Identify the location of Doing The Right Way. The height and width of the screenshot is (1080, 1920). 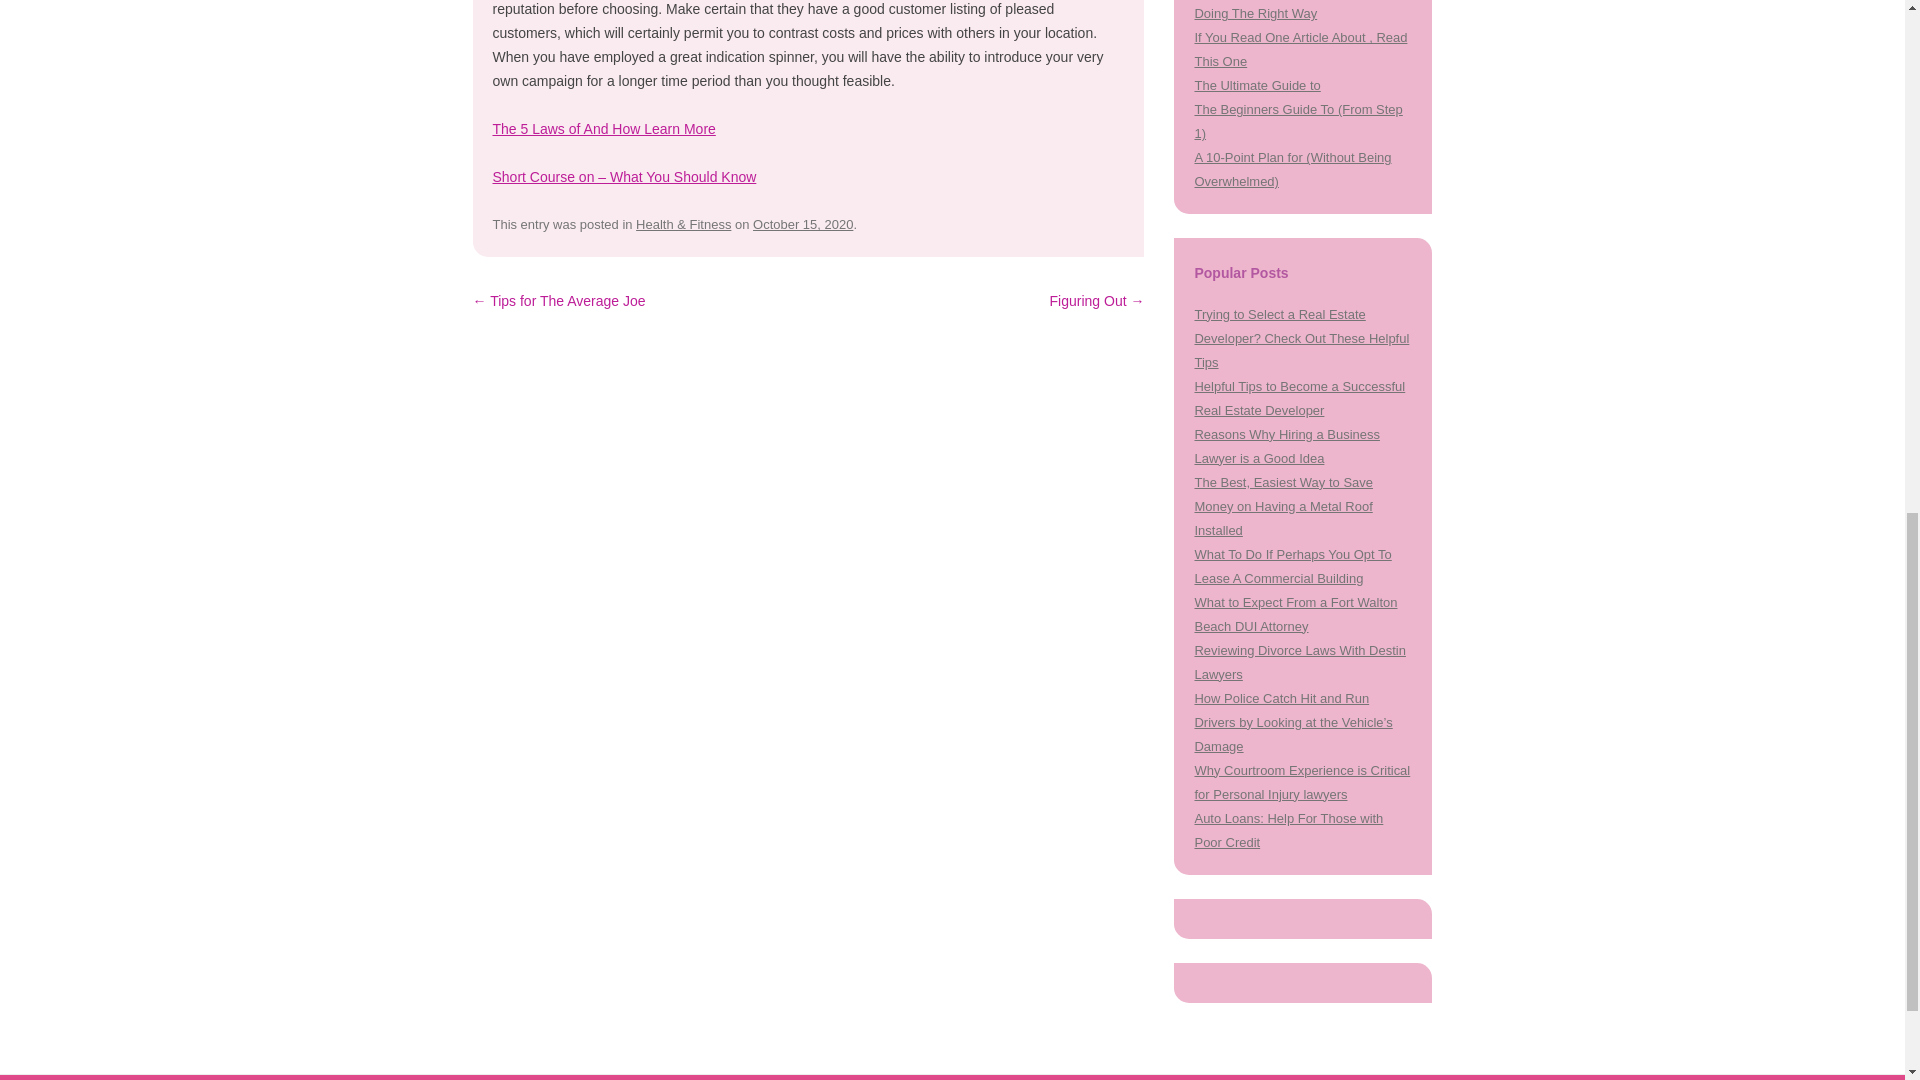
(1256, 13).